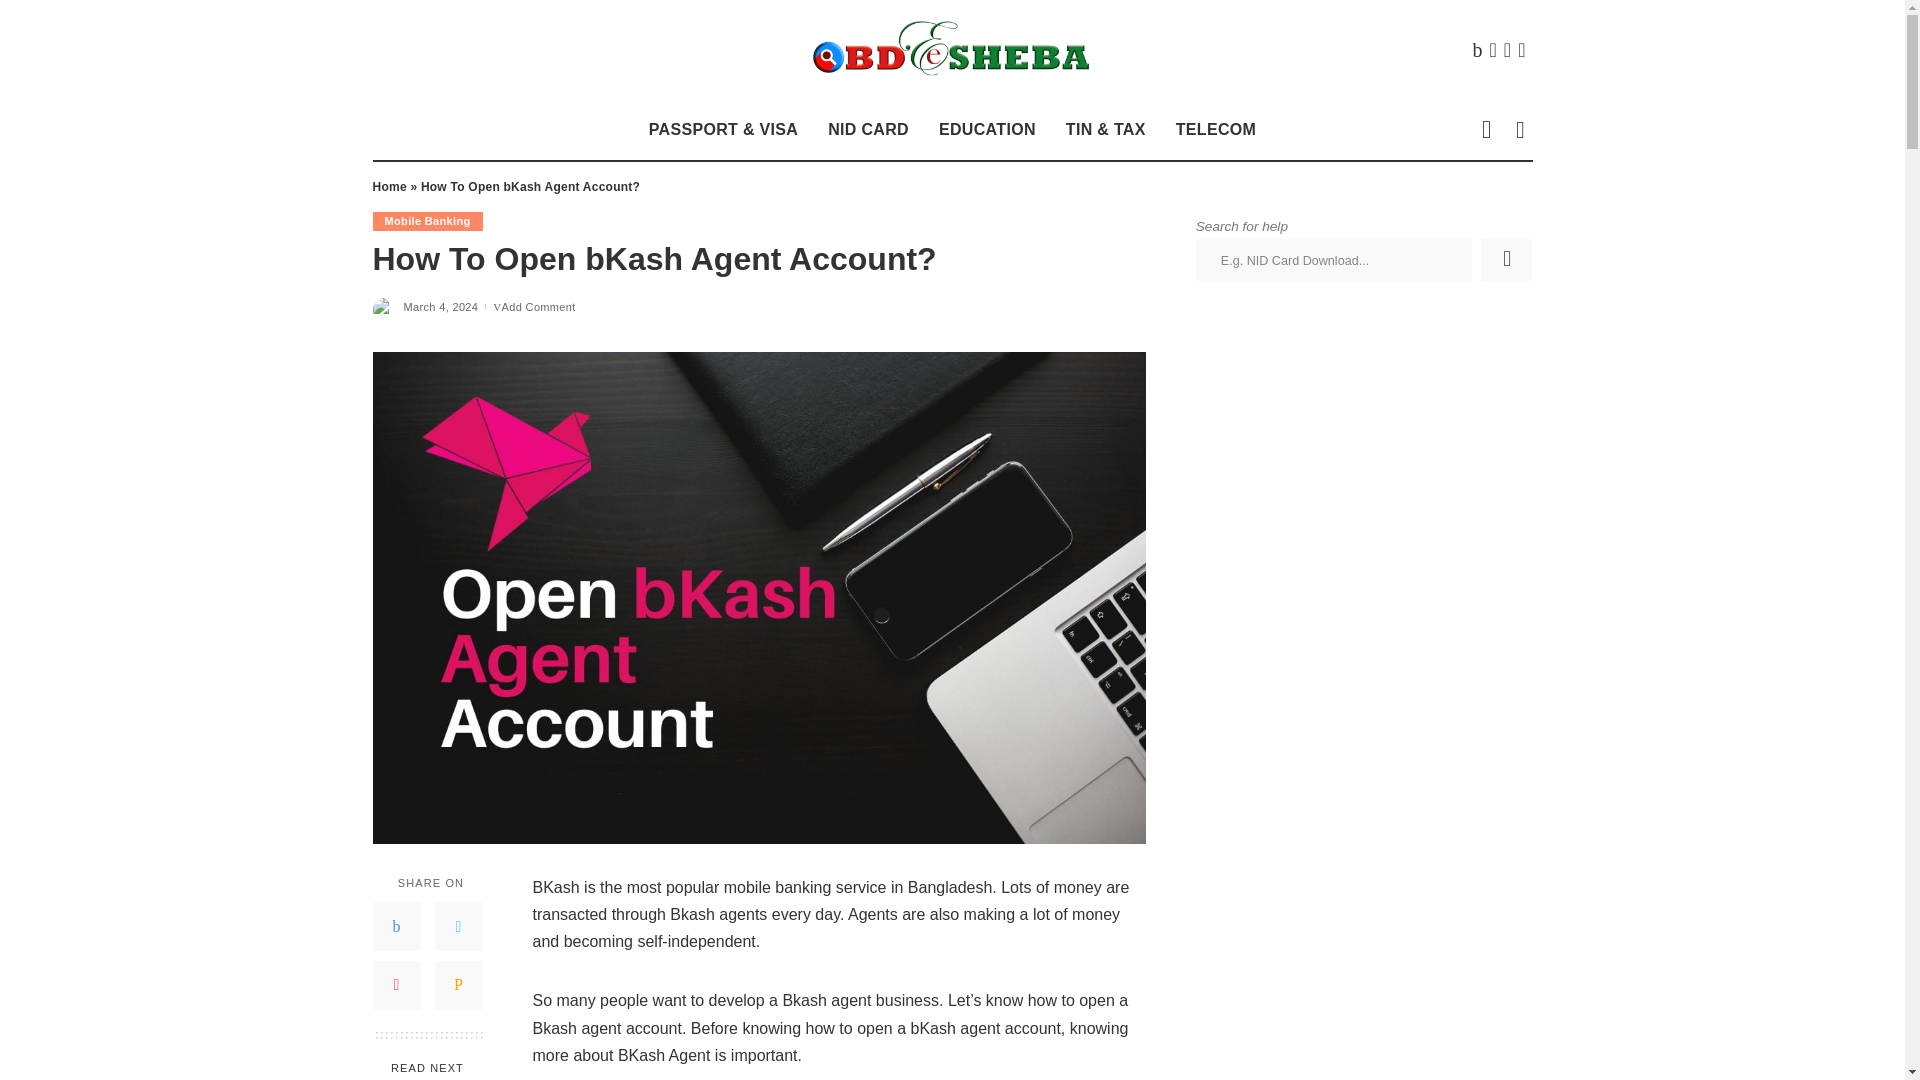 This screenshot has height=1080, width=1920. Describe the element at coordinates (1216, 130) in the screenshot. I see `TELECOM` at that location.